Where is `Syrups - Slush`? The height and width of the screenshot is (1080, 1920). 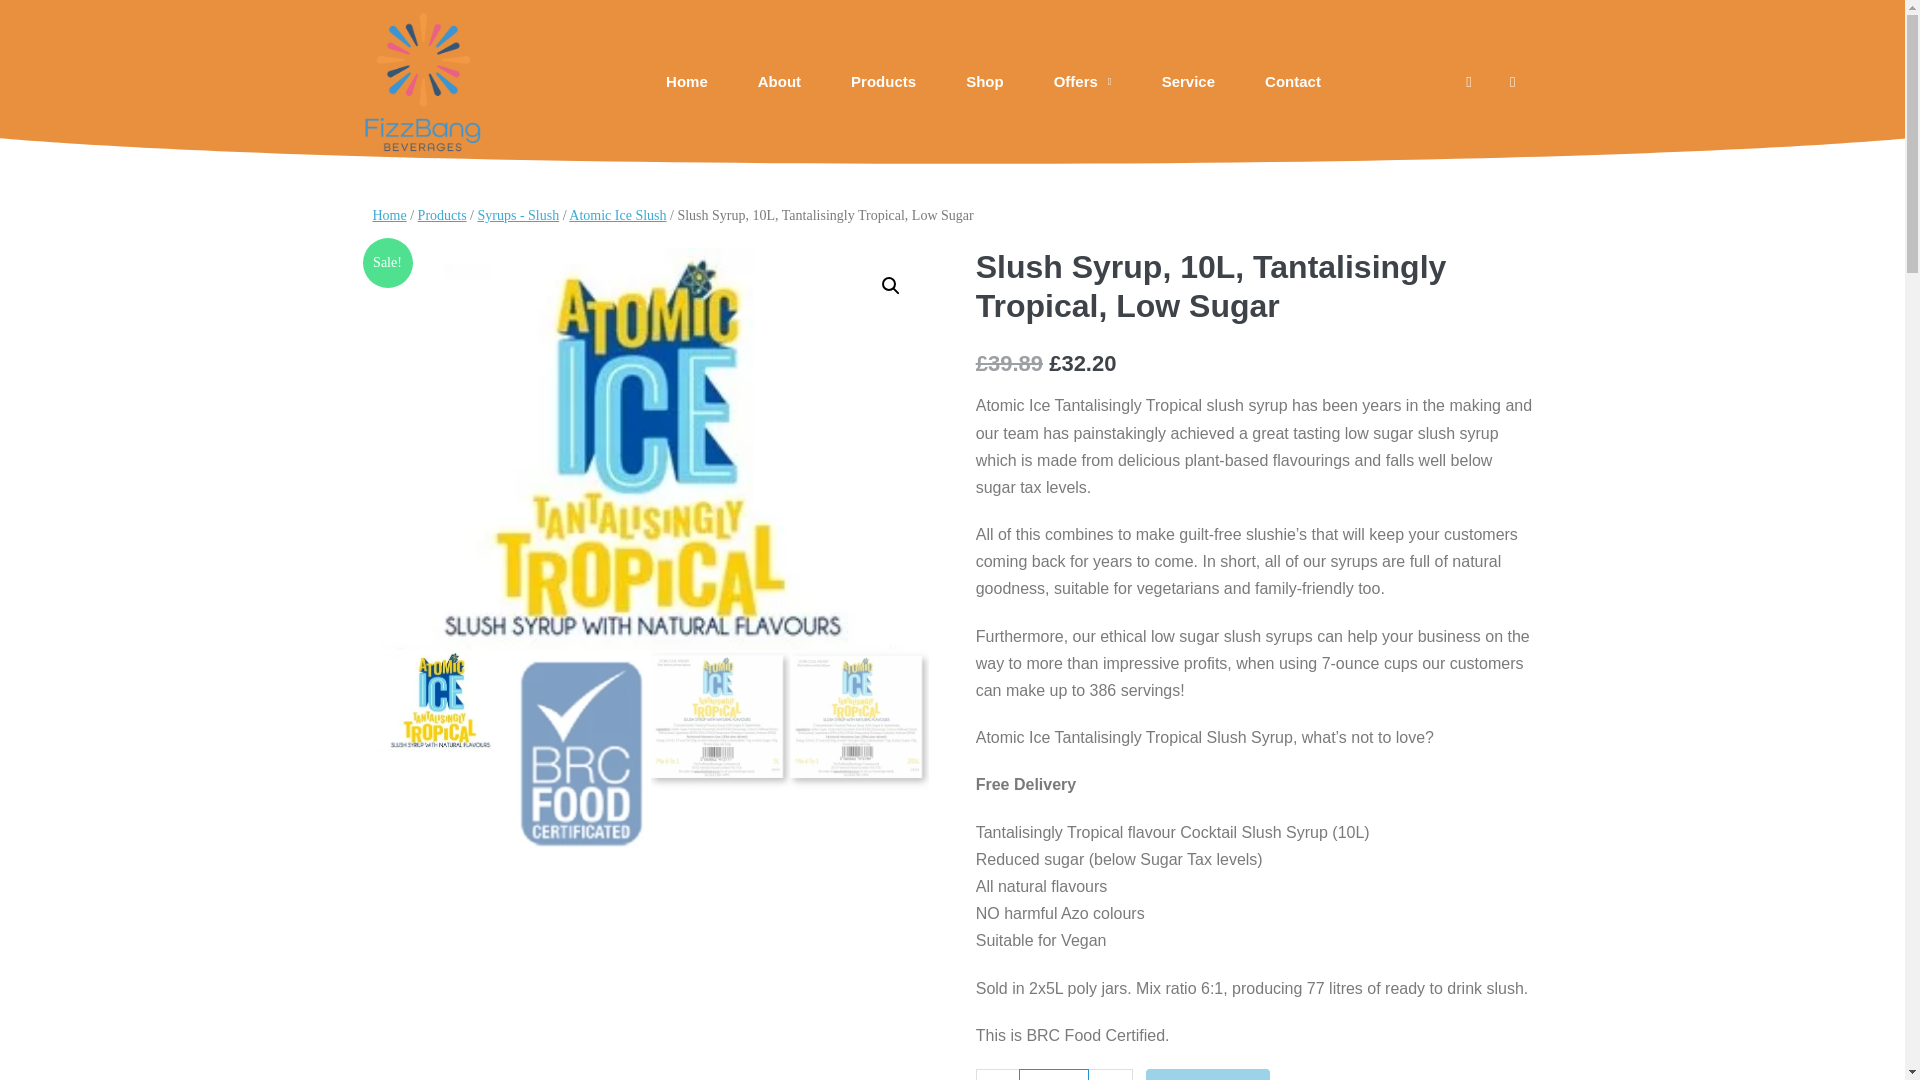 Syrups - Slush is located at coordinates (519, 215).